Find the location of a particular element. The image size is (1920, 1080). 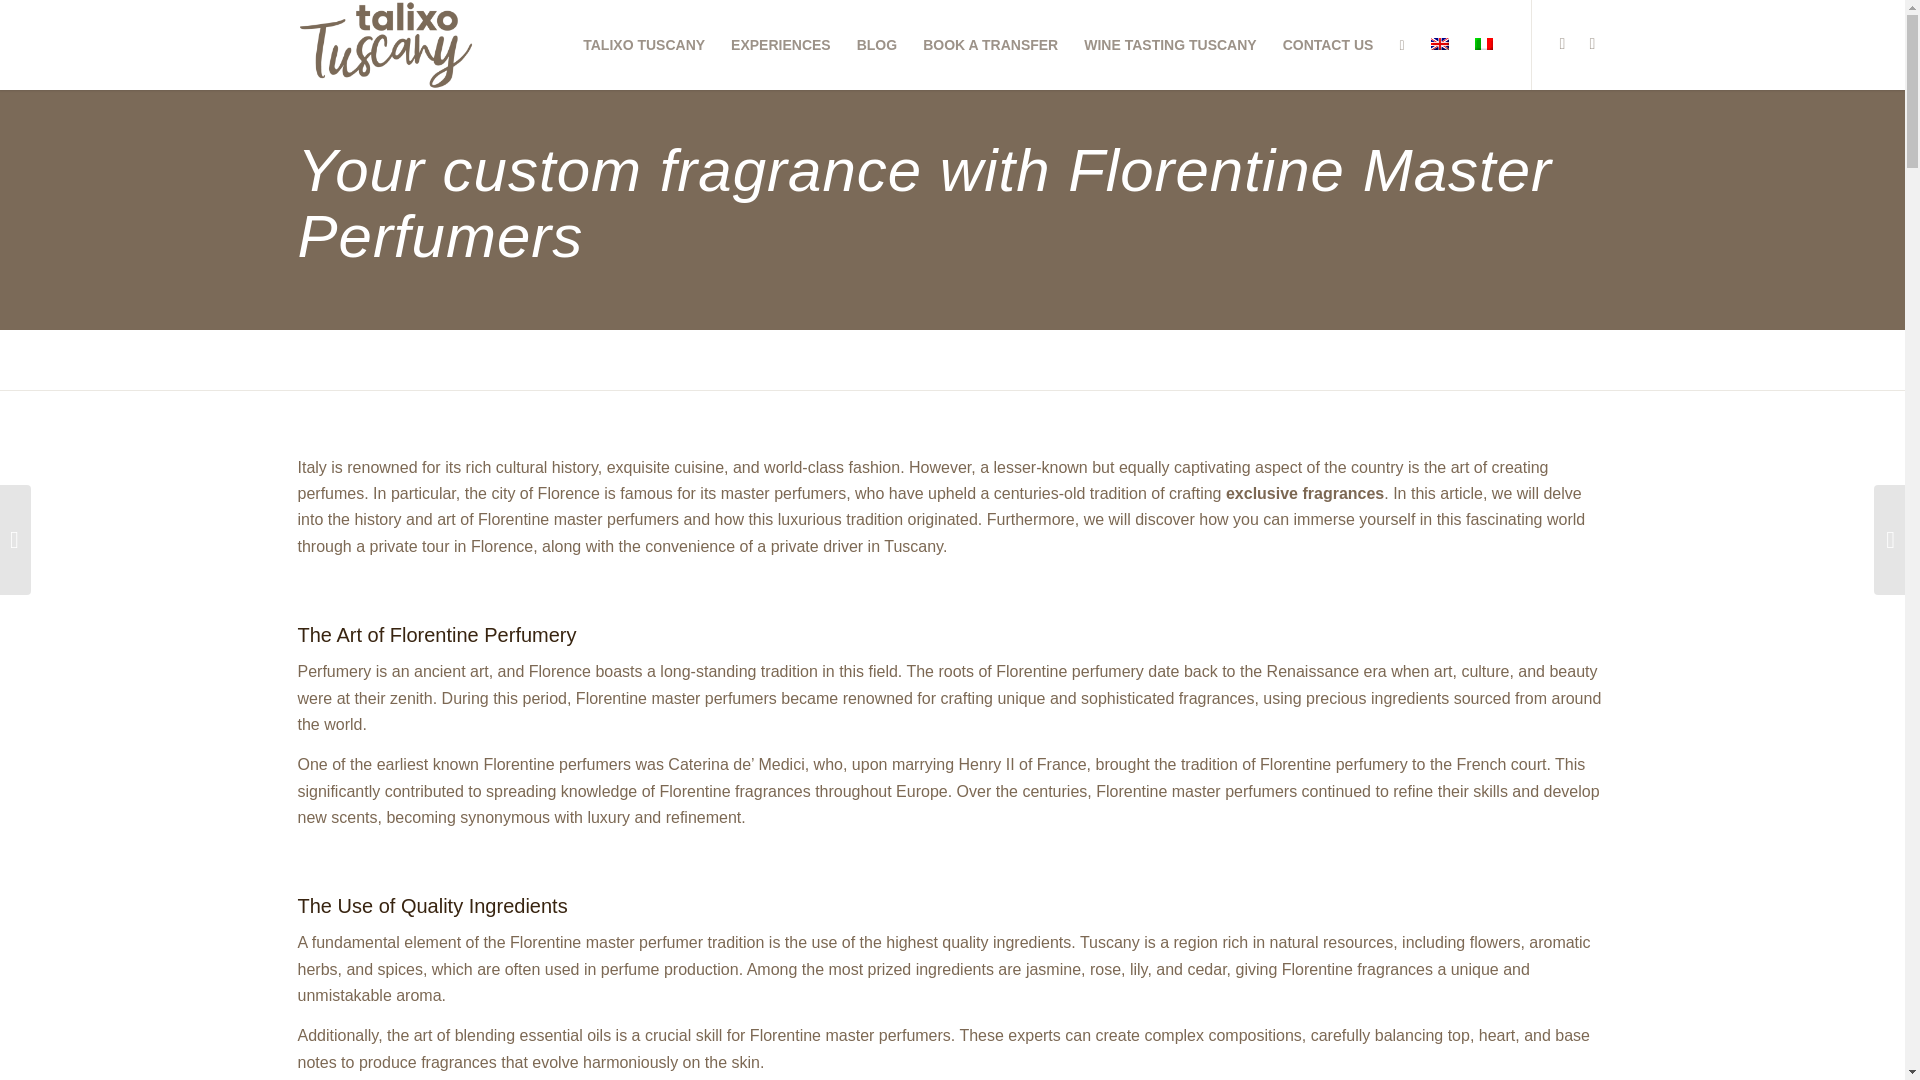

Facebook is located at coordinates (1593, 44).